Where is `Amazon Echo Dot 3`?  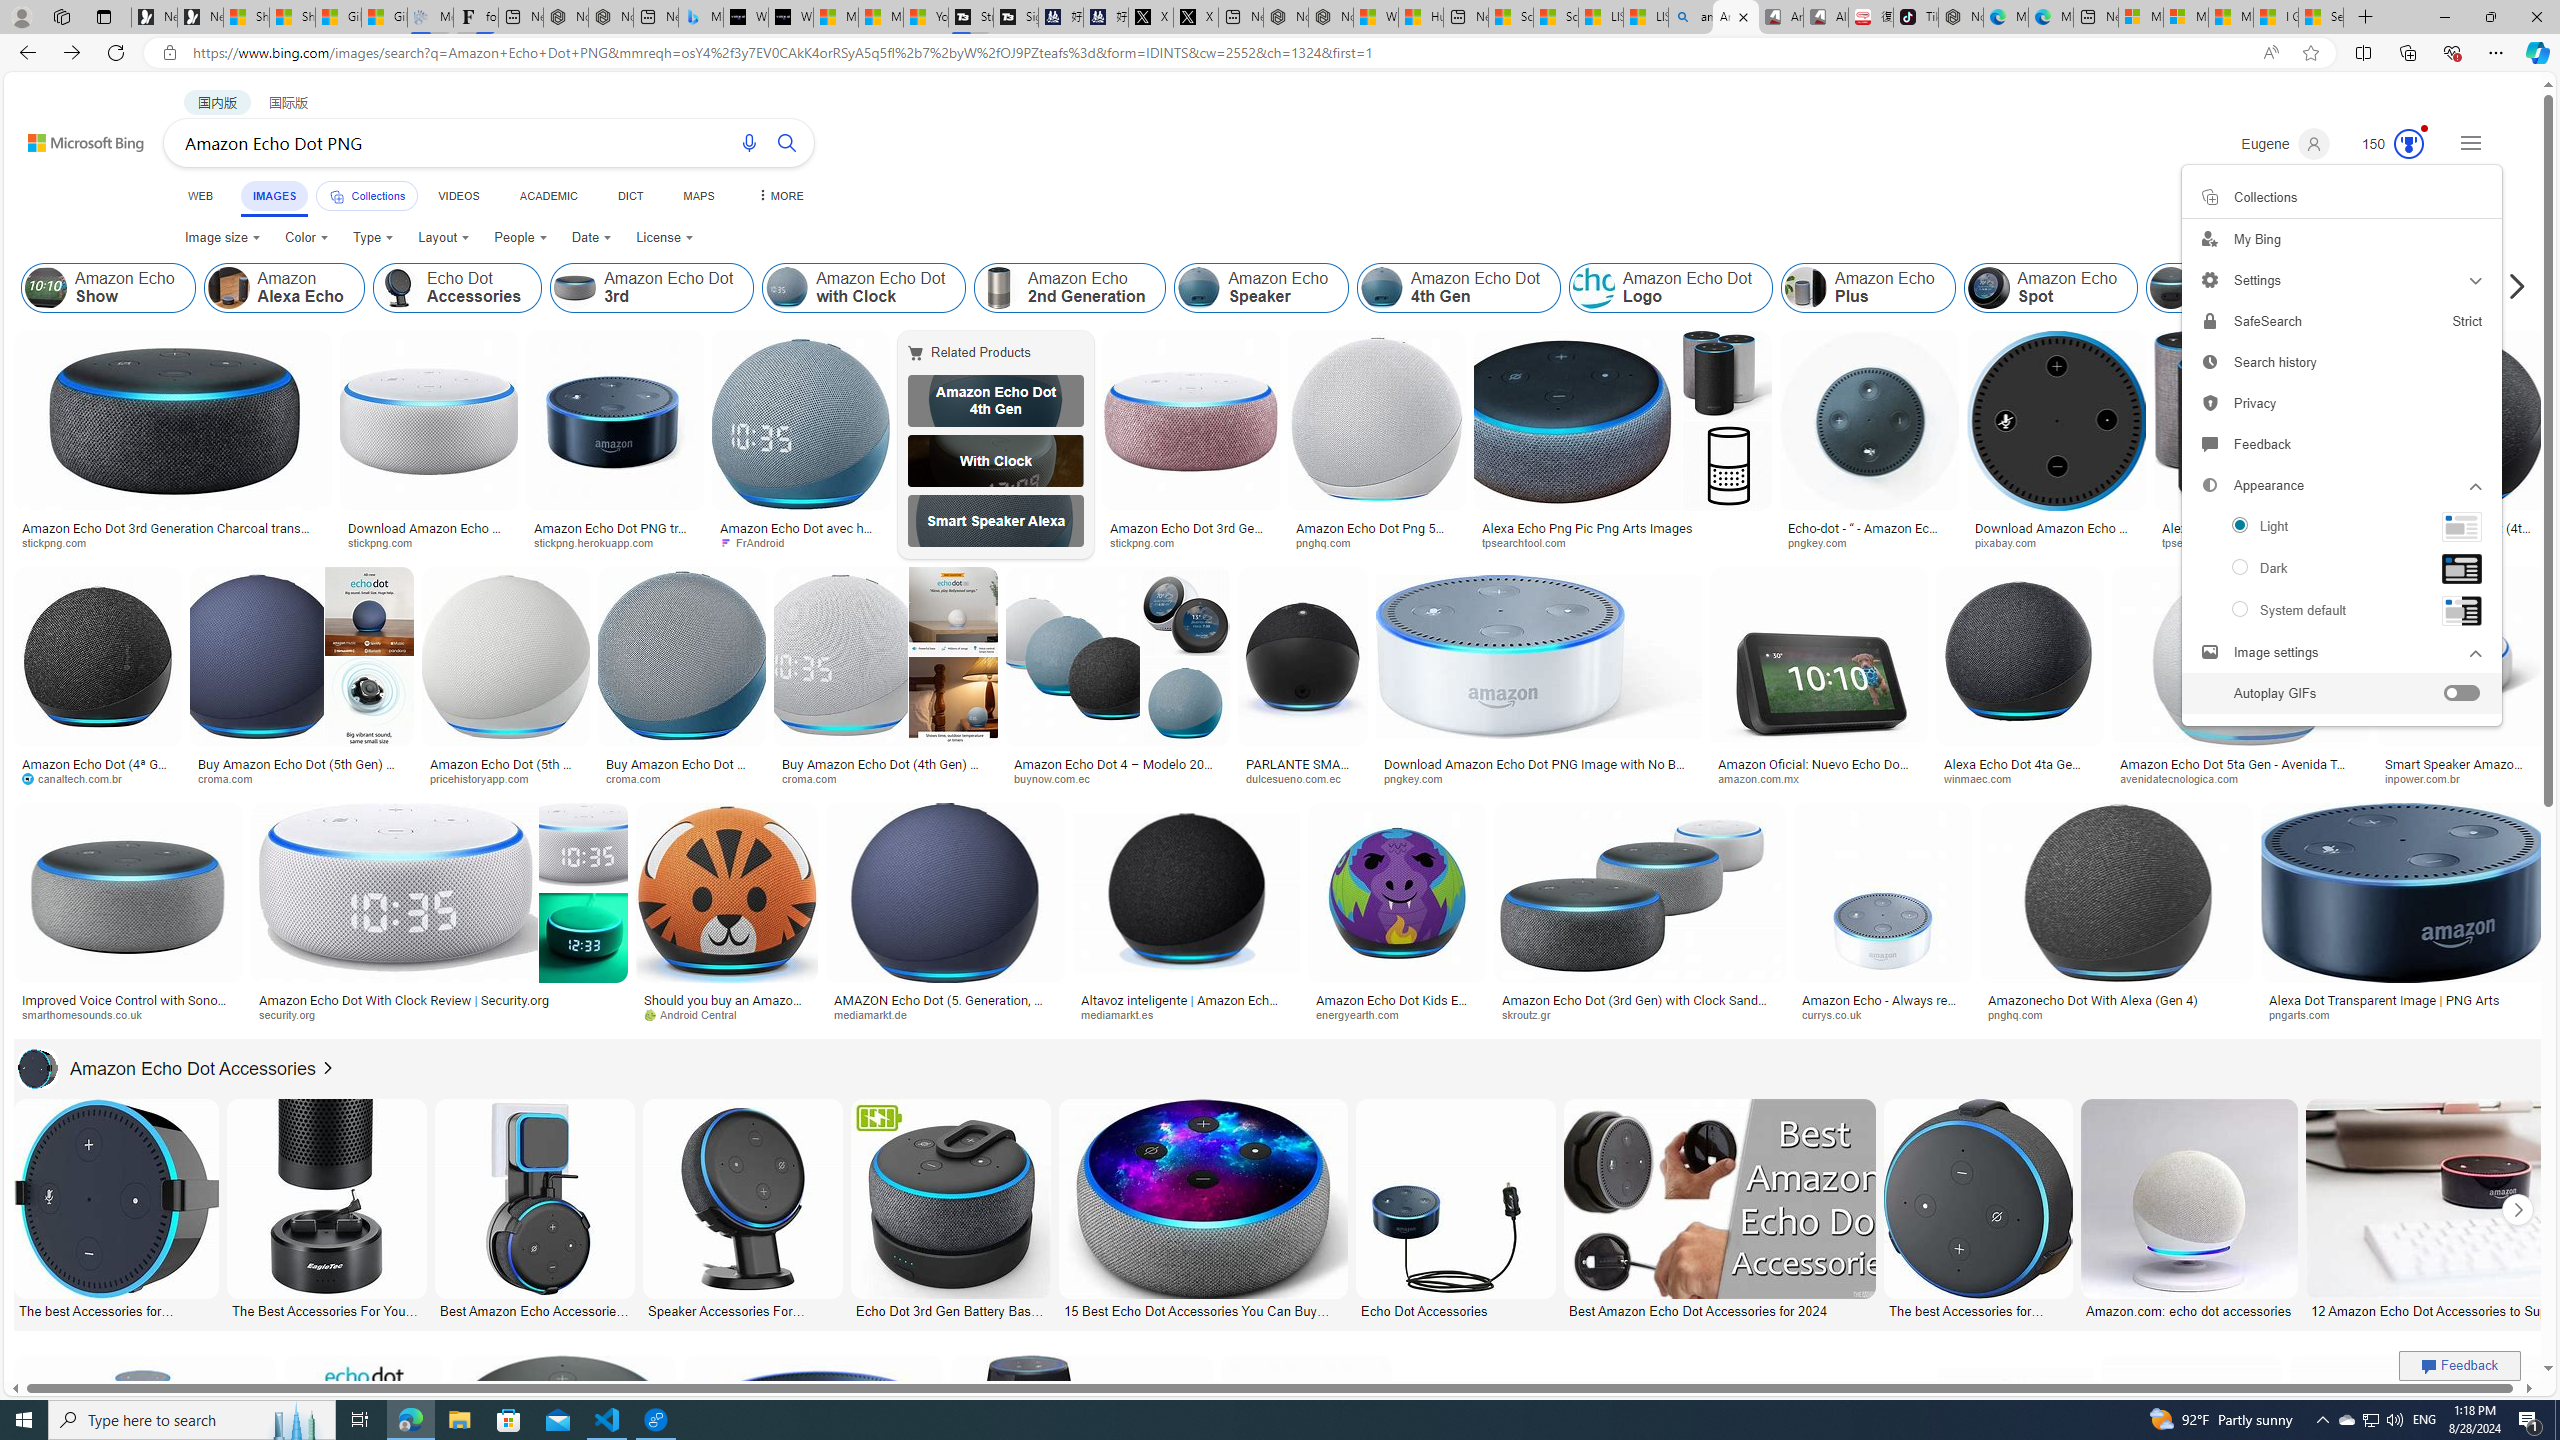 Amazon Echo Dot 3 is located at coordinates (2248, 288).